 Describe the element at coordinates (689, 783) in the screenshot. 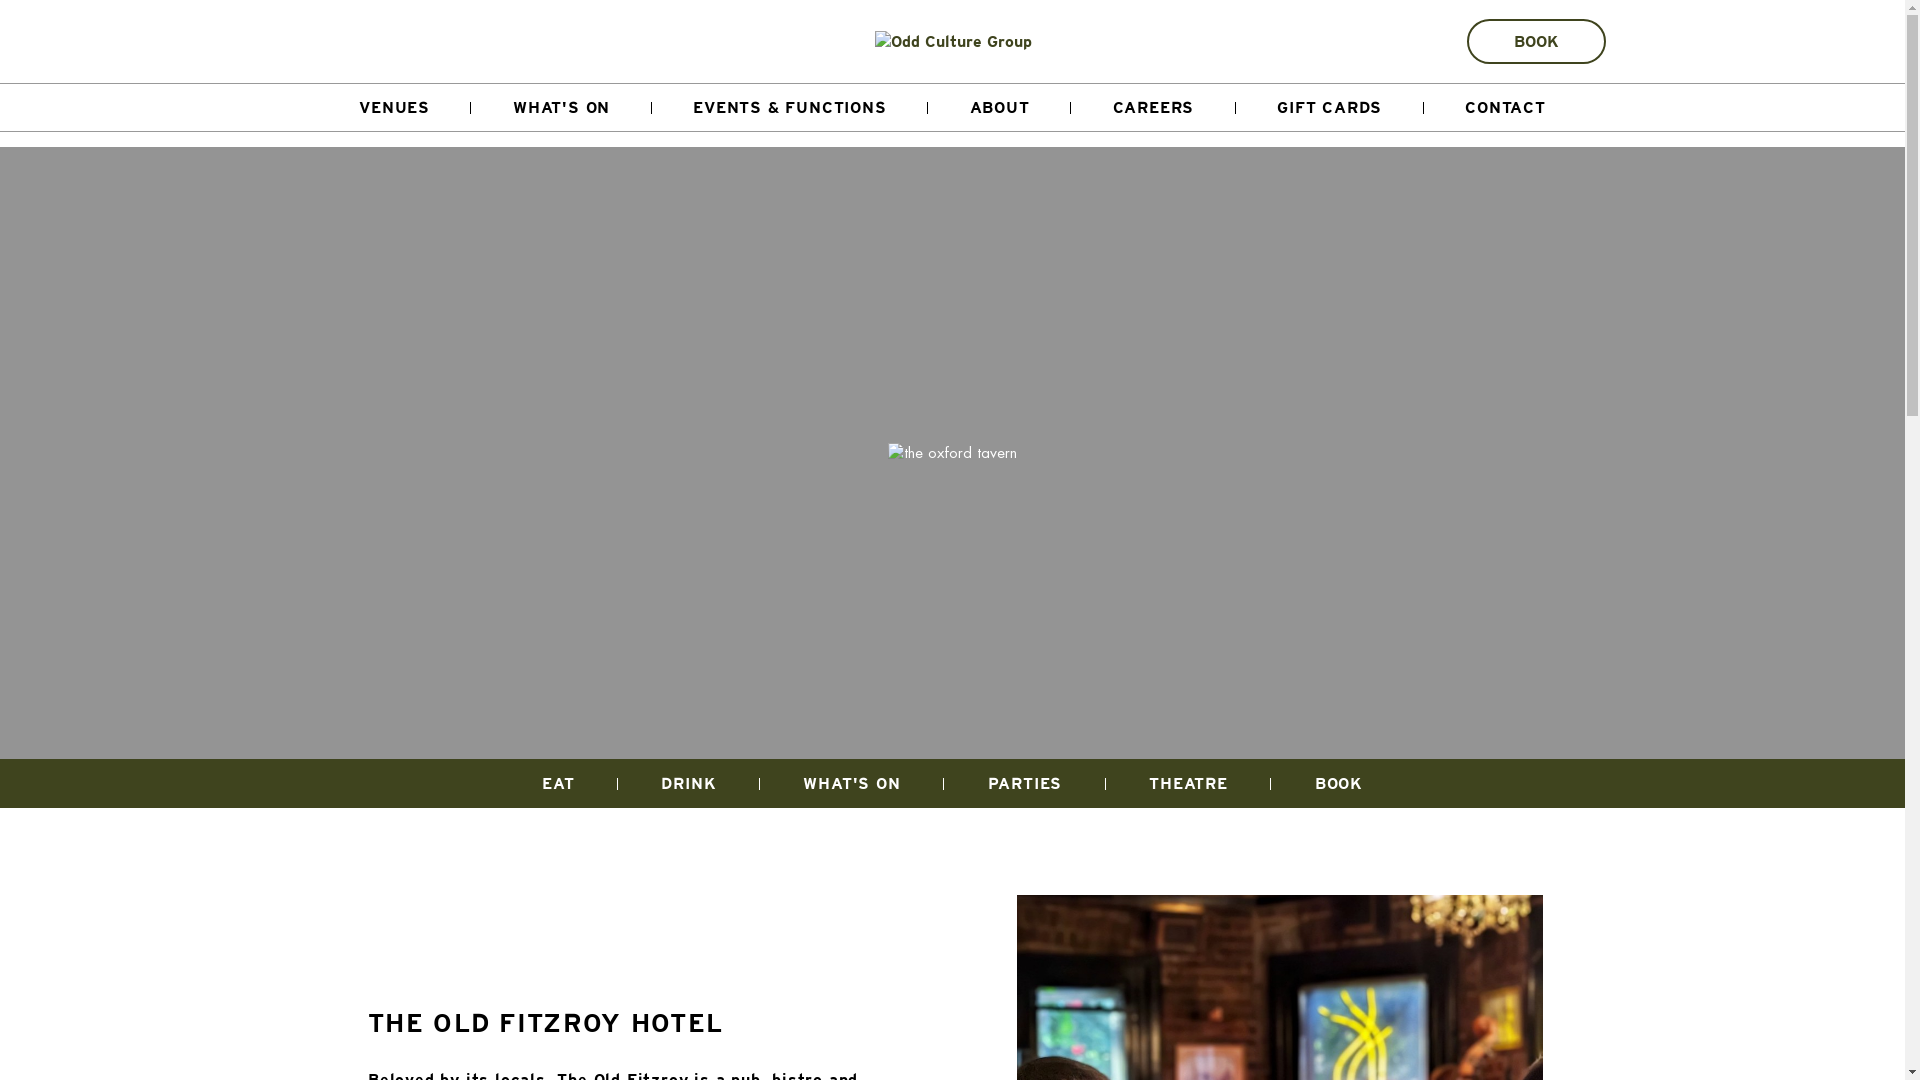

I see `DRINK` at that location.